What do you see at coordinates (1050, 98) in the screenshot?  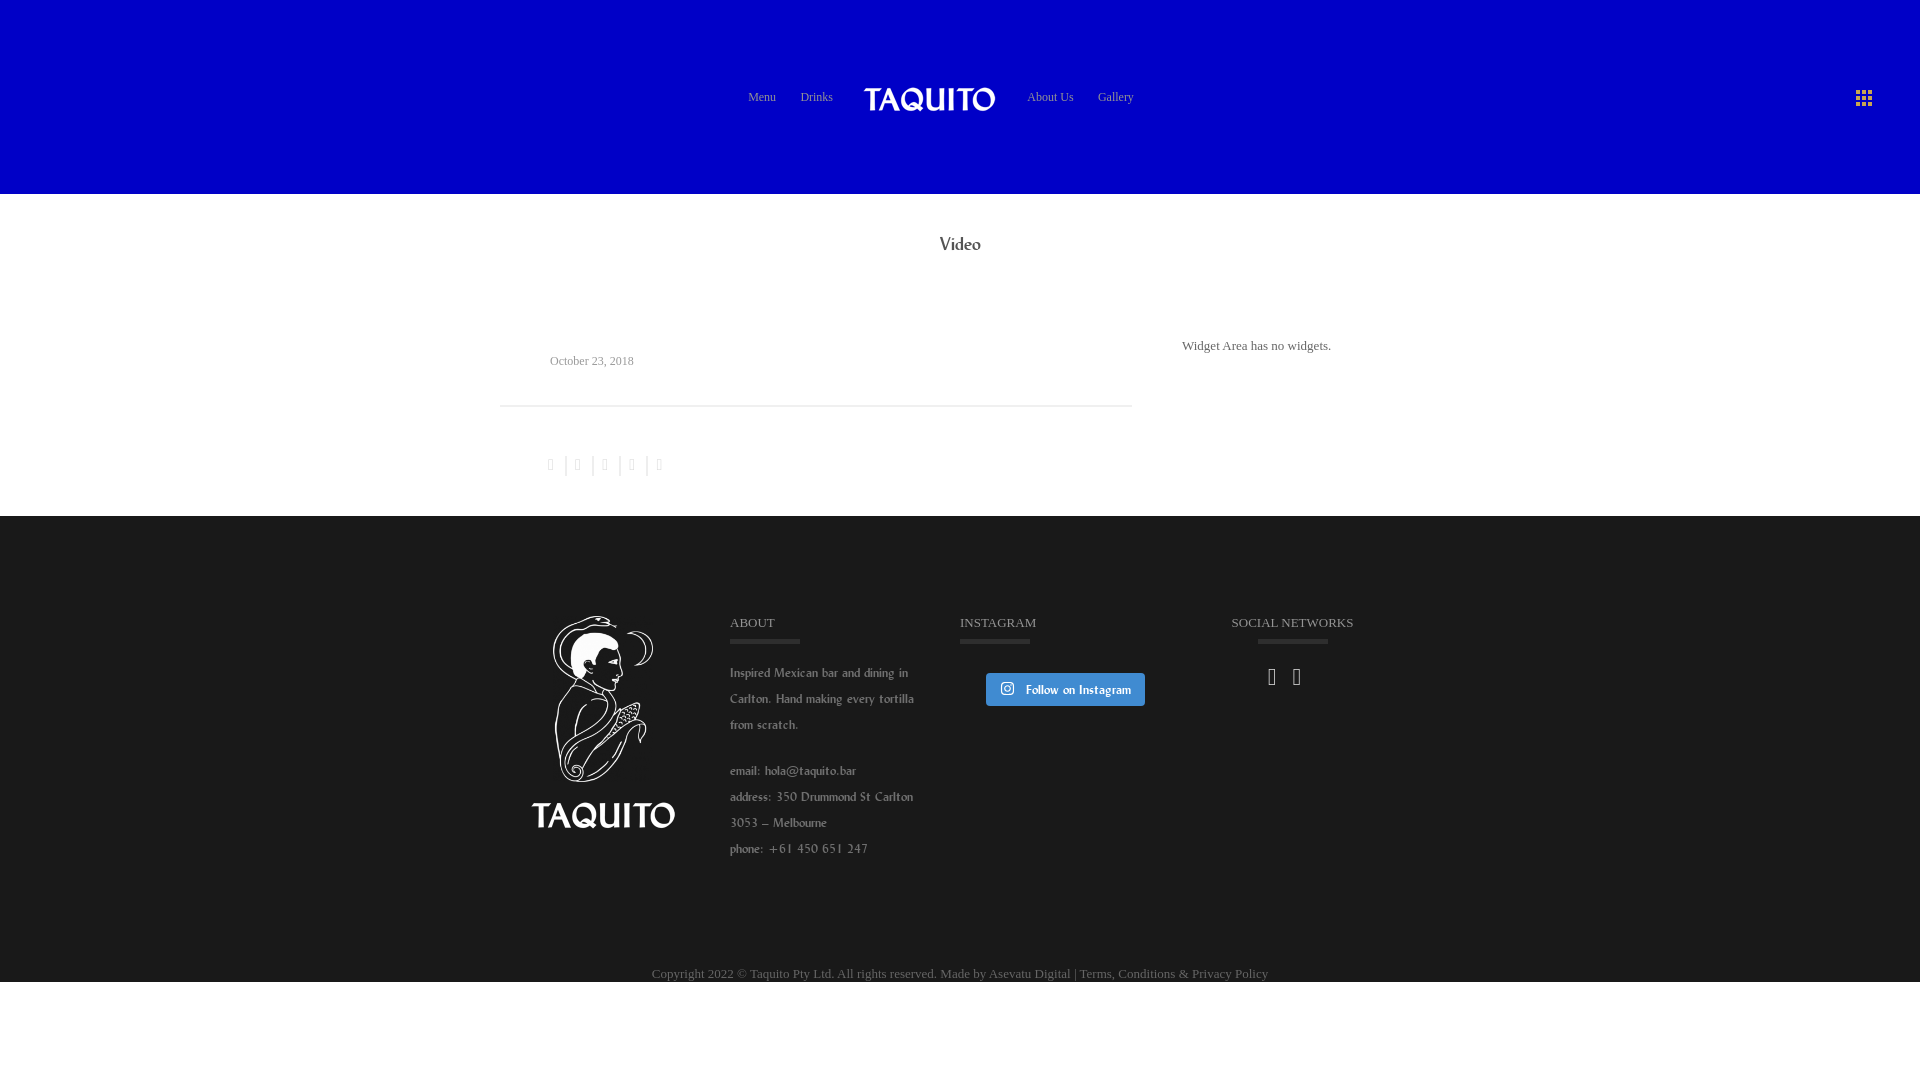 I see `About Us` at bounding box center [1050, 98].